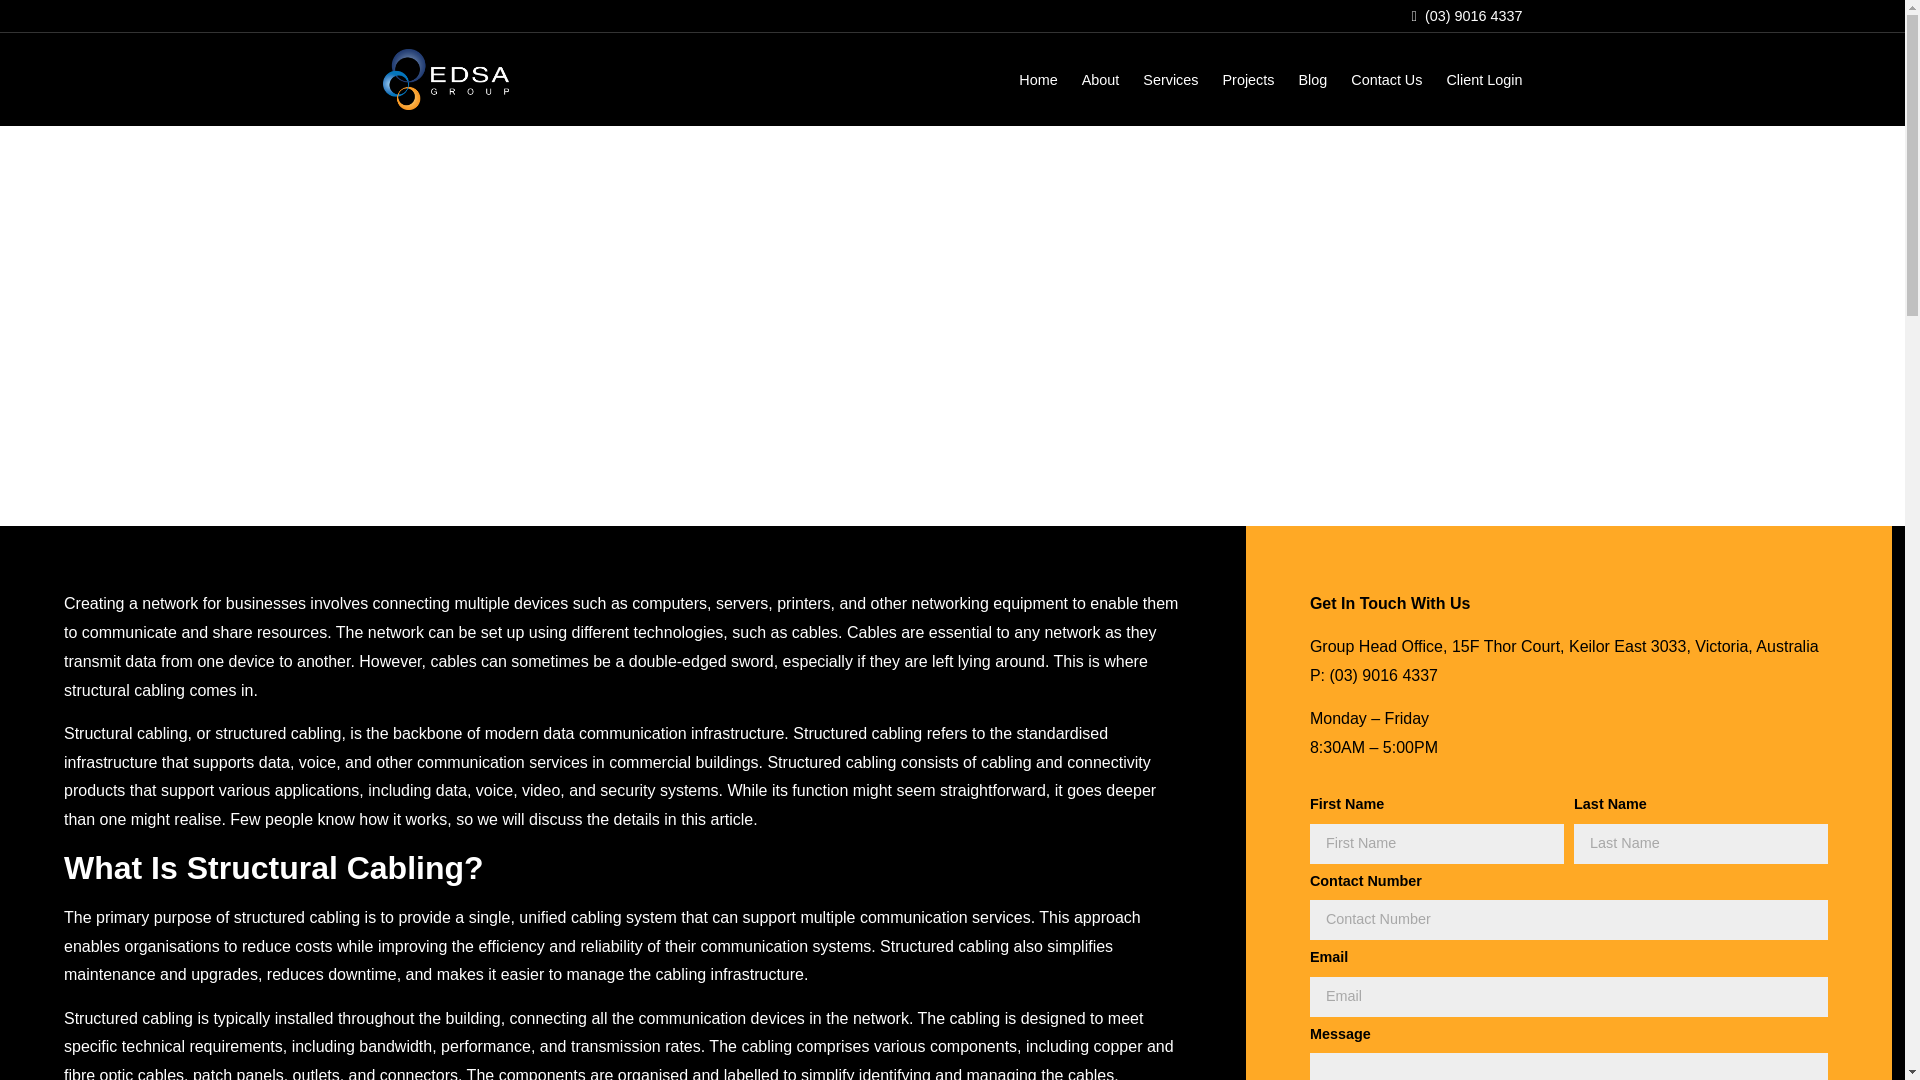  What do you see at coordinates (1170, 80) in the screenshot?
I see `Services` at bounding box center [1170, 80].